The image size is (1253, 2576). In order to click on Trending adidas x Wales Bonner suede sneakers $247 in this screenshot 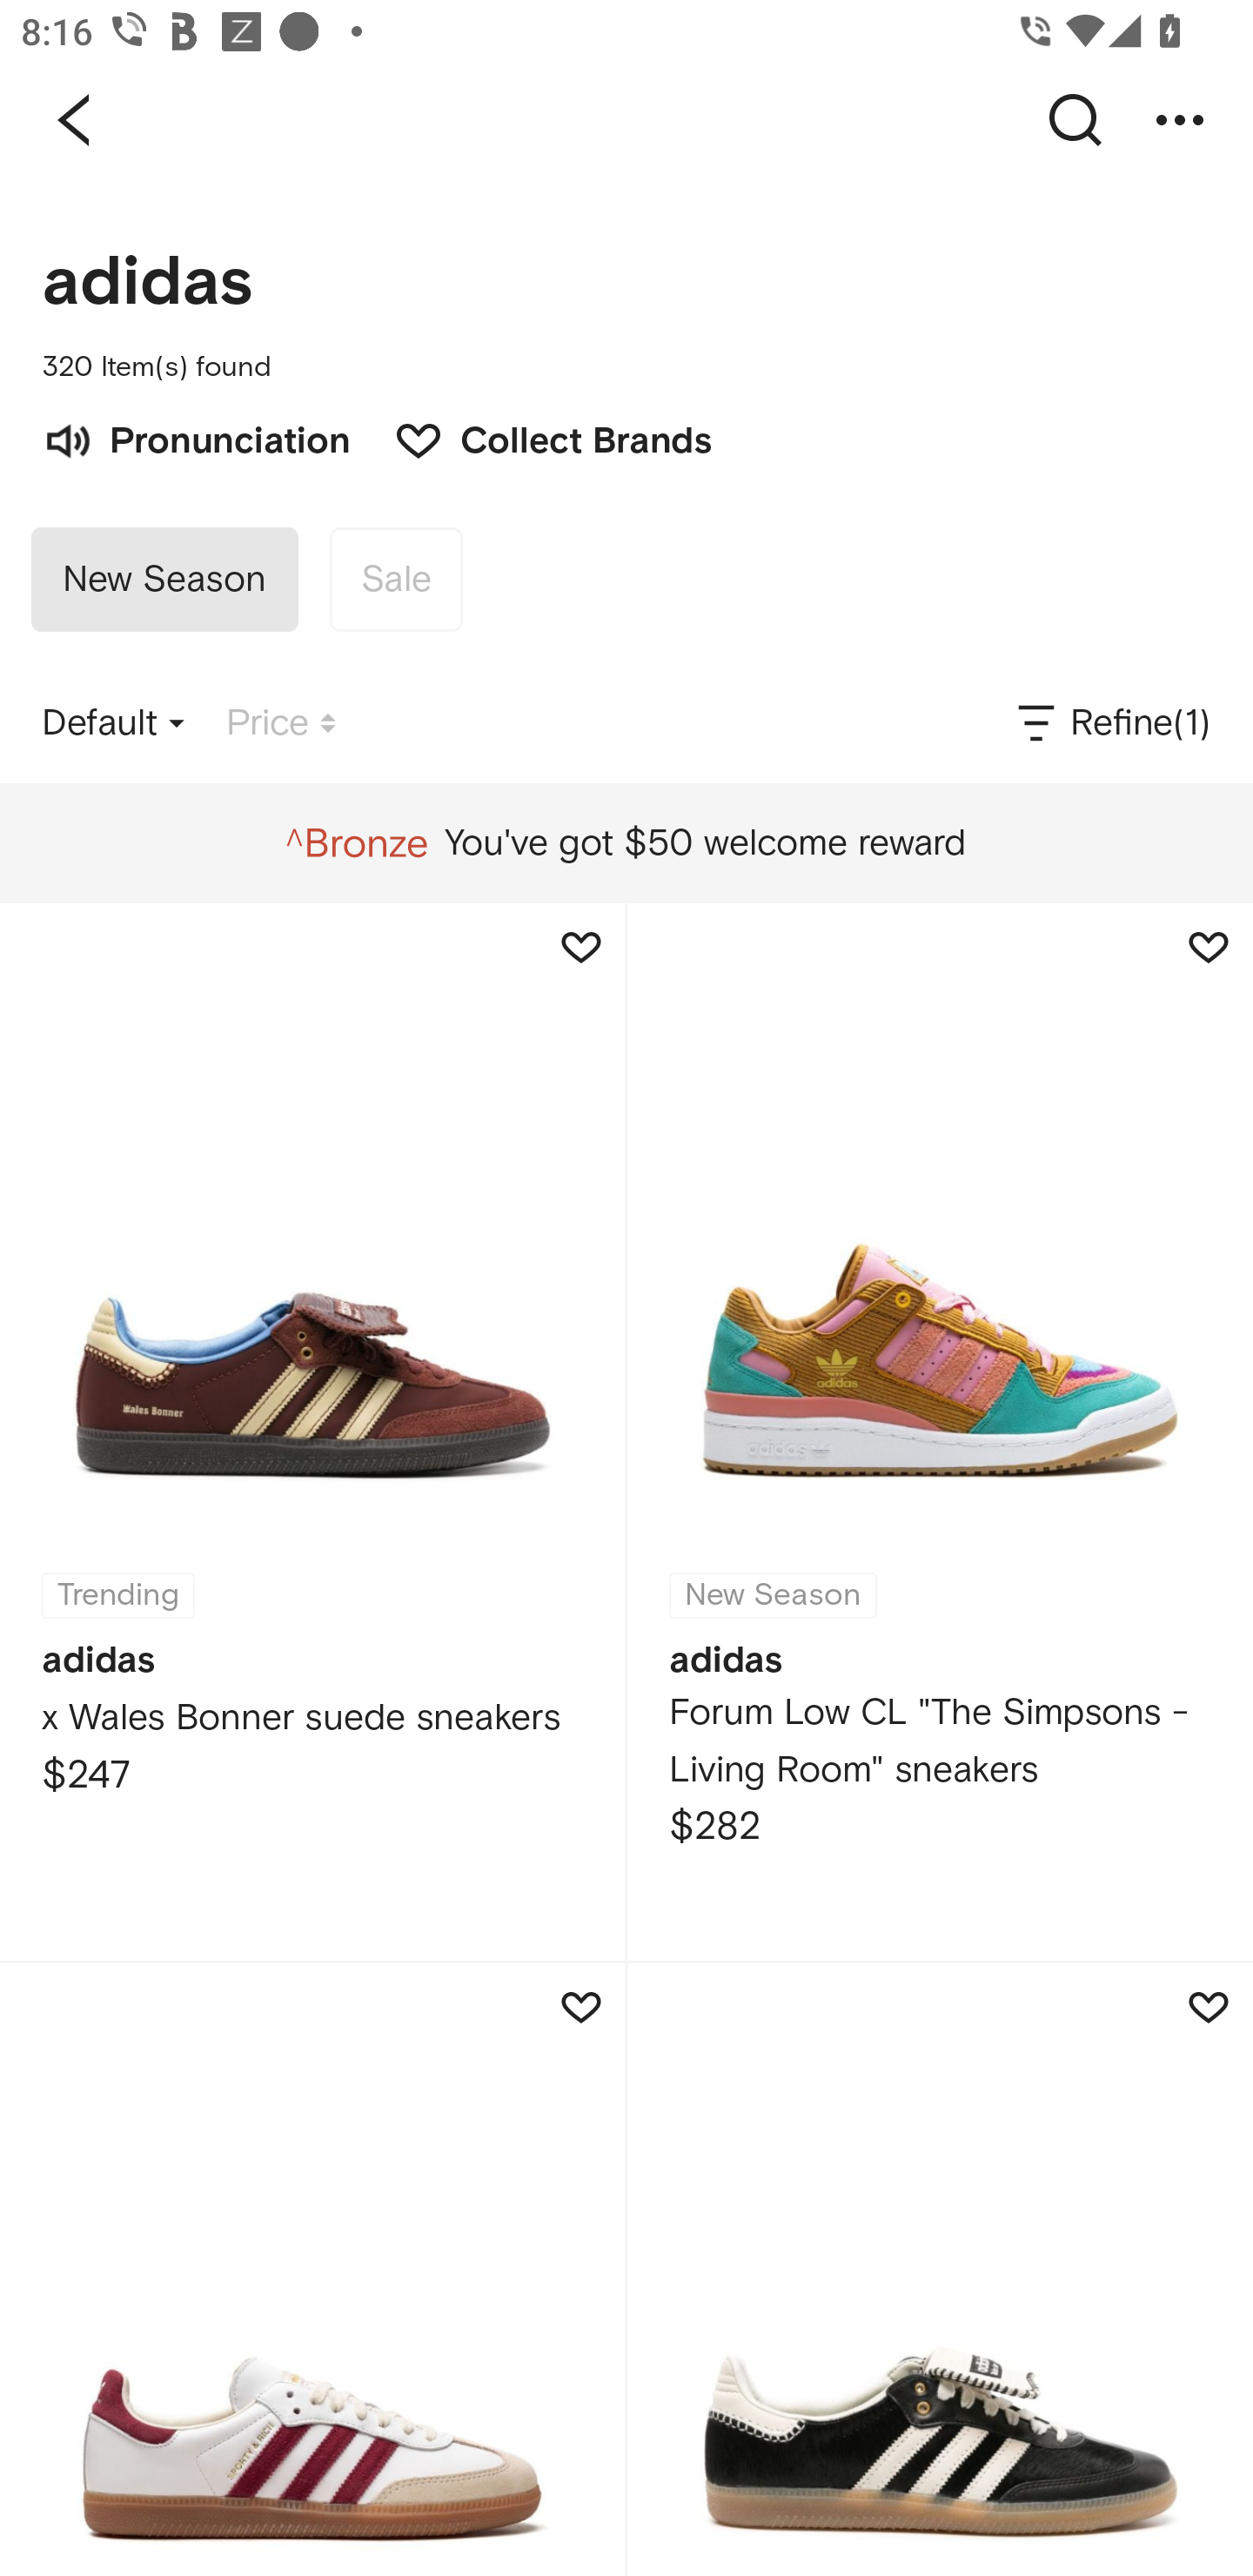, I will do `click(312, 1432)`.